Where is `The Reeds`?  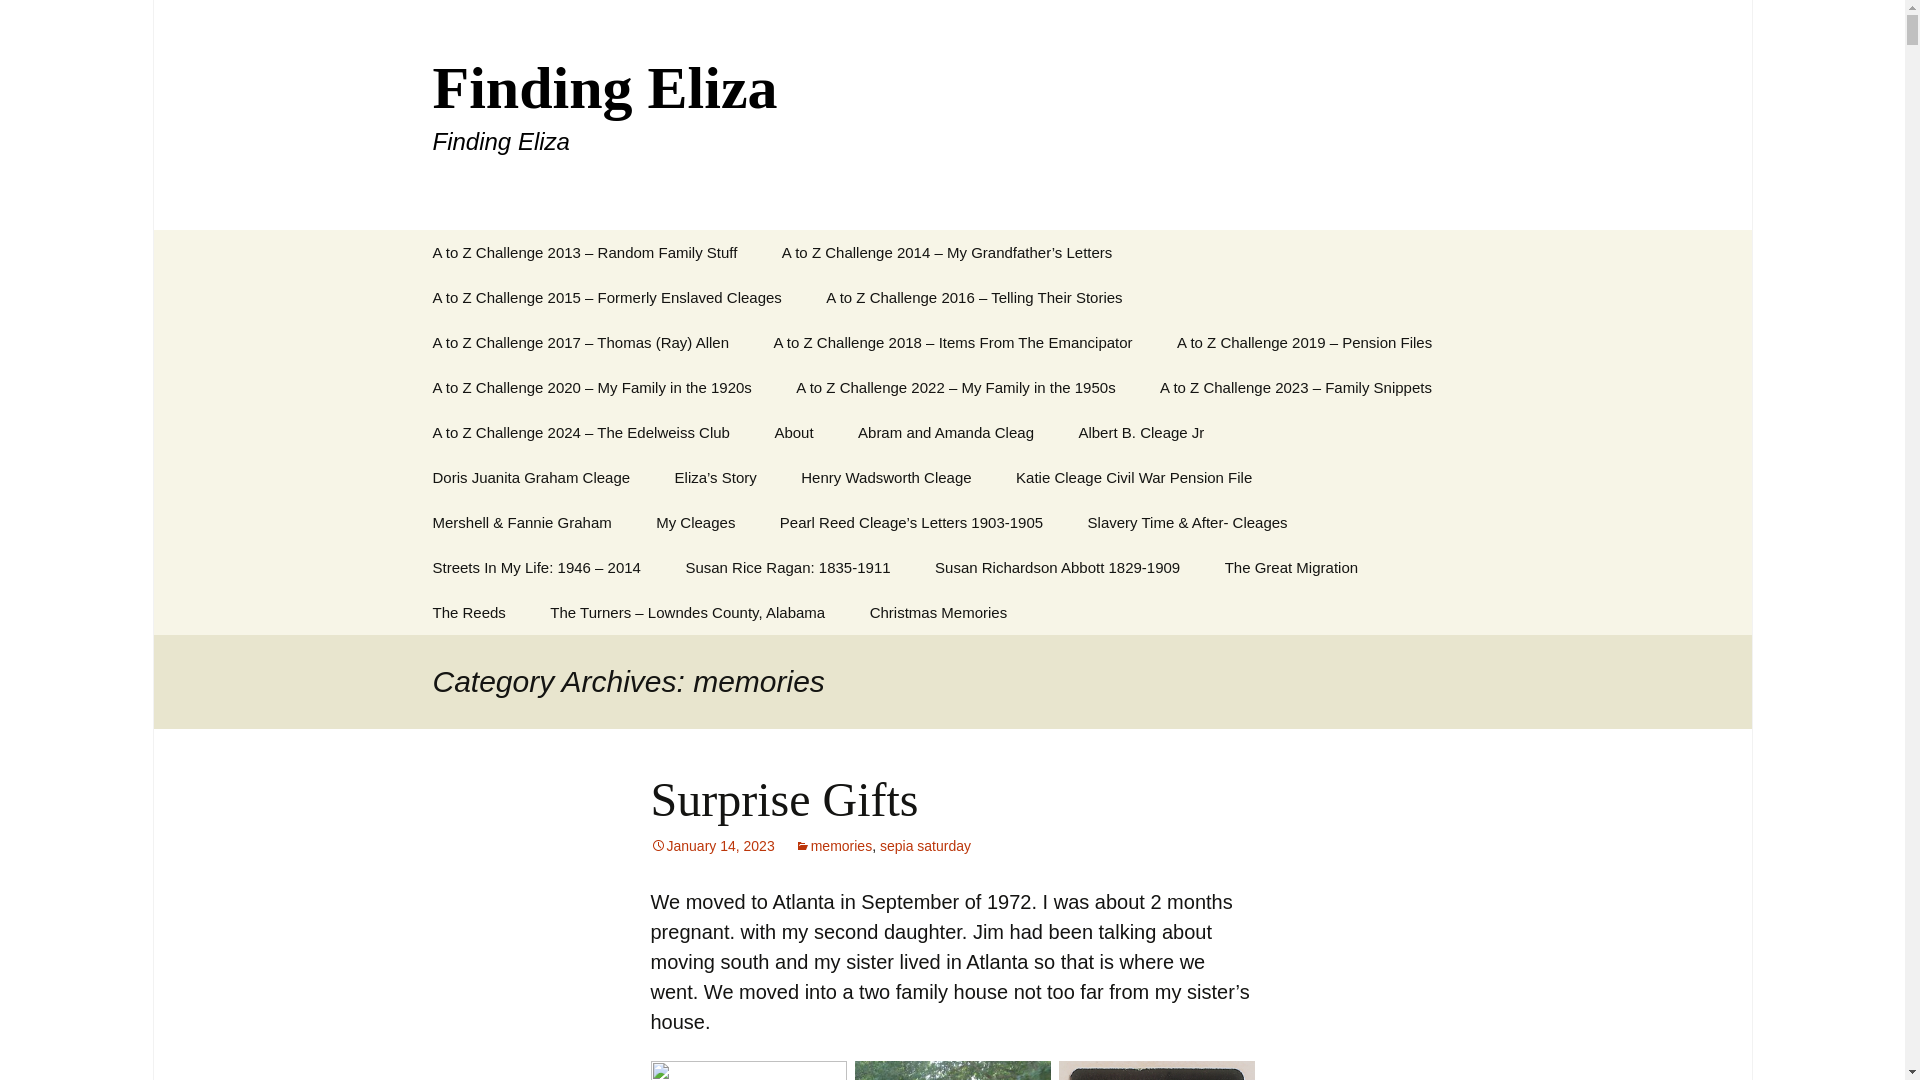
The Reeds is located at coordinates (468, 612).